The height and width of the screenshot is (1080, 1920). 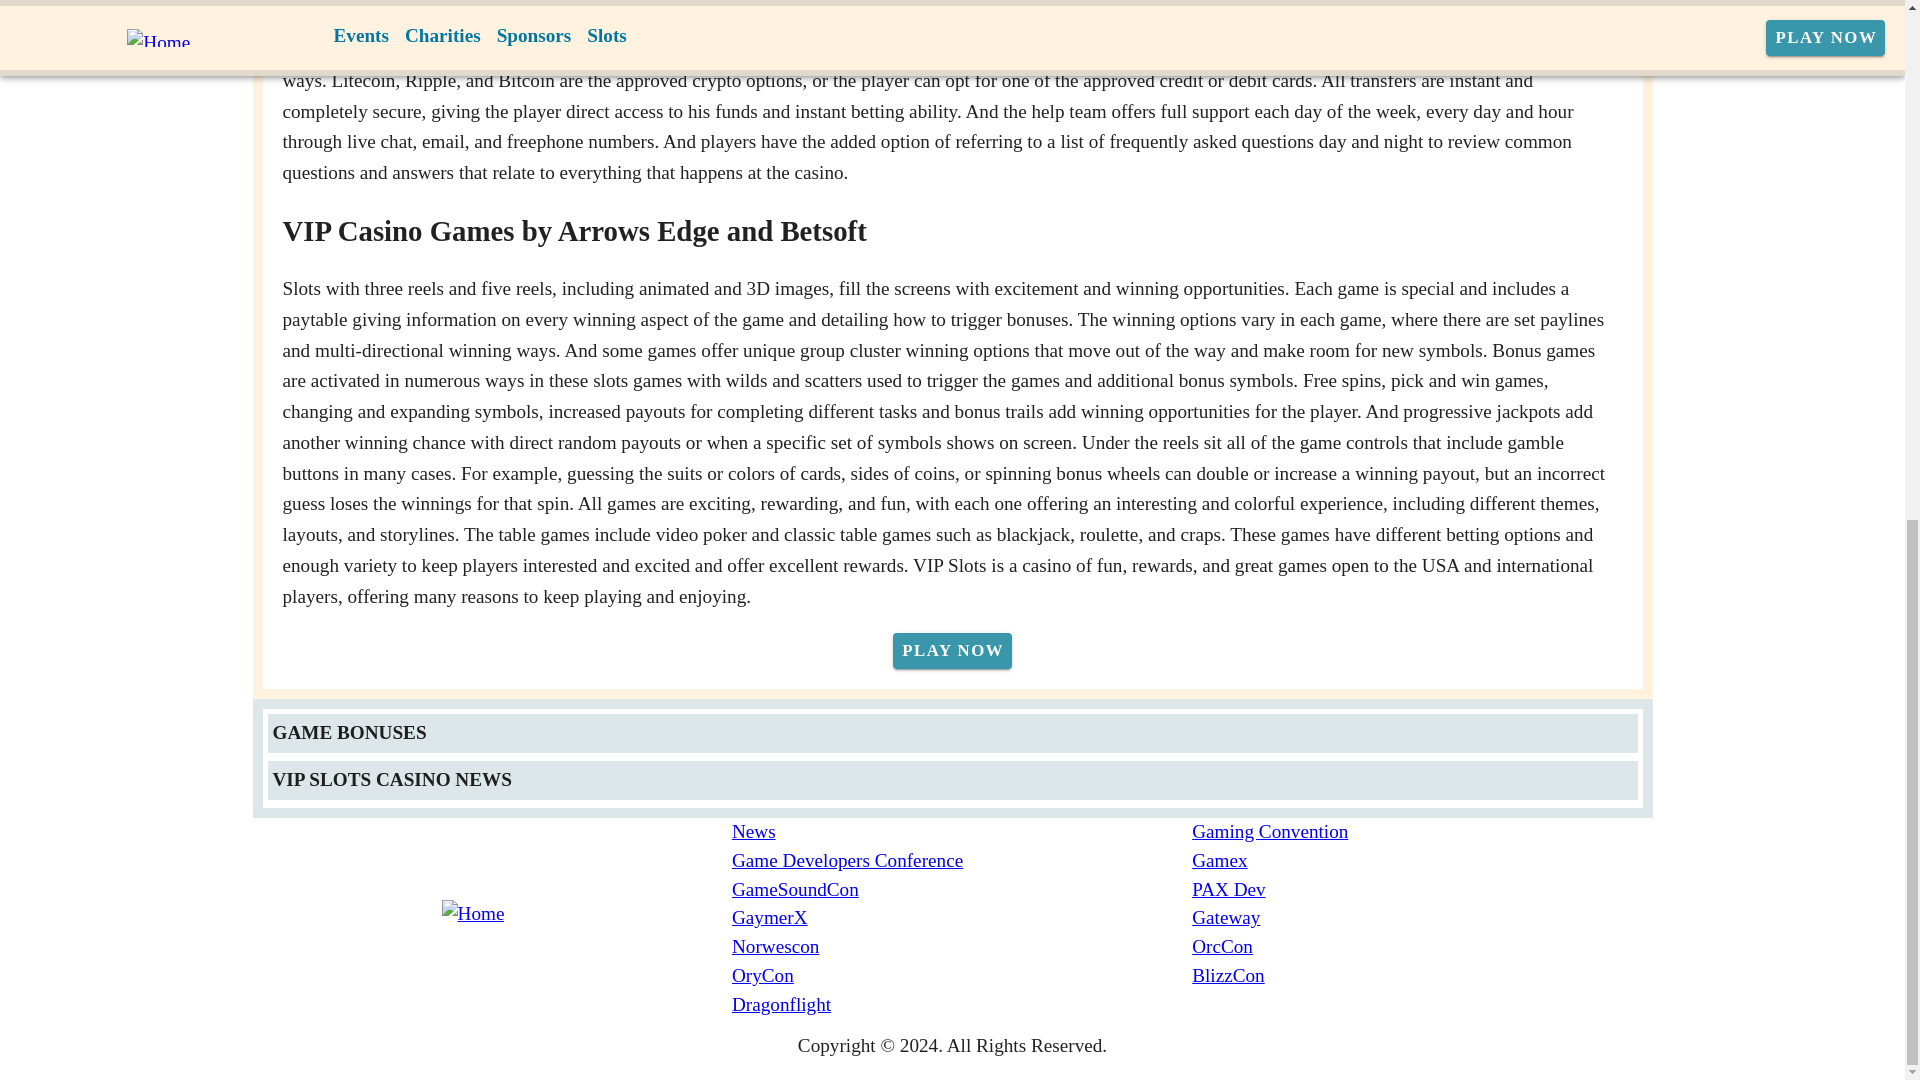 What do you see at coordinates (962, 1005) in the screenshot?
I see `Dragonflight` at bounding box center [962, 1005].